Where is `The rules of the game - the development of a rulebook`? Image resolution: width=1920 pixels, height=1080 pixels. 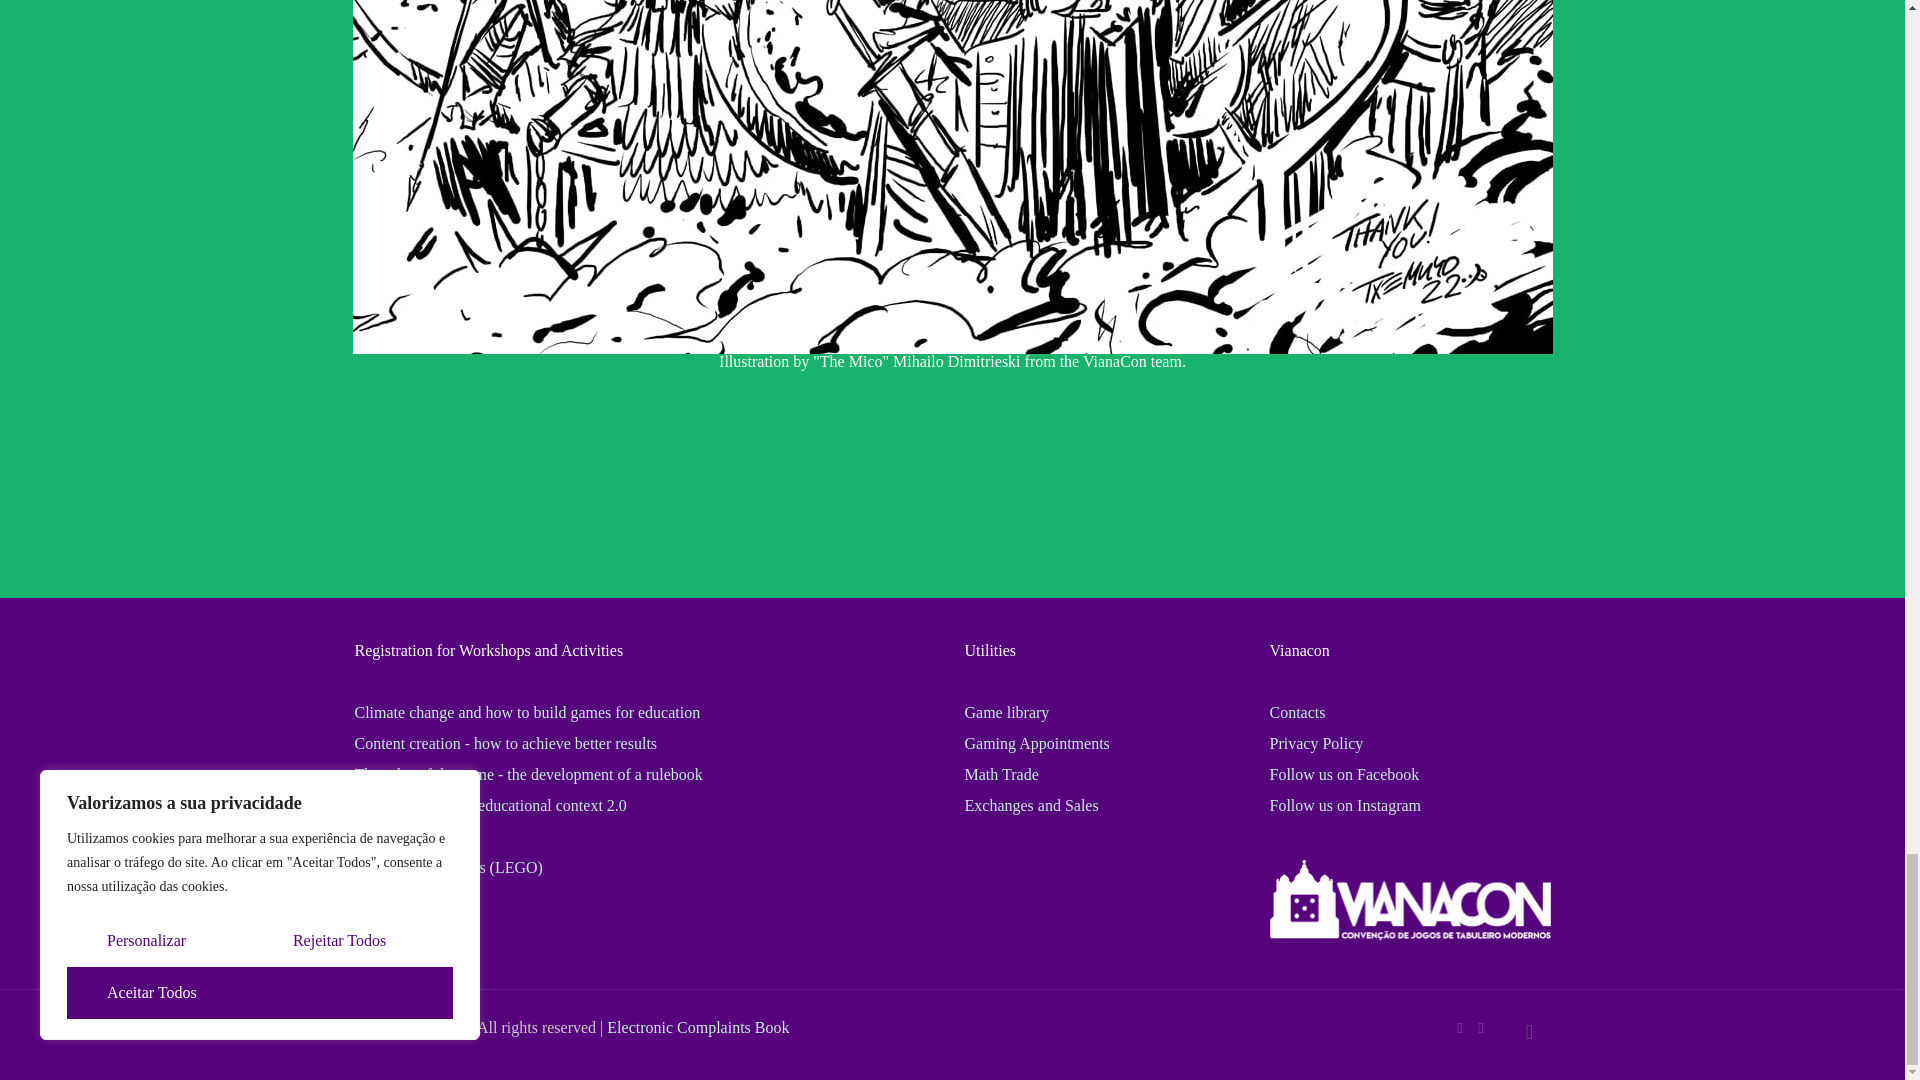
The rules of the game - the development of a rulebook is located at coordinates (528, 774).